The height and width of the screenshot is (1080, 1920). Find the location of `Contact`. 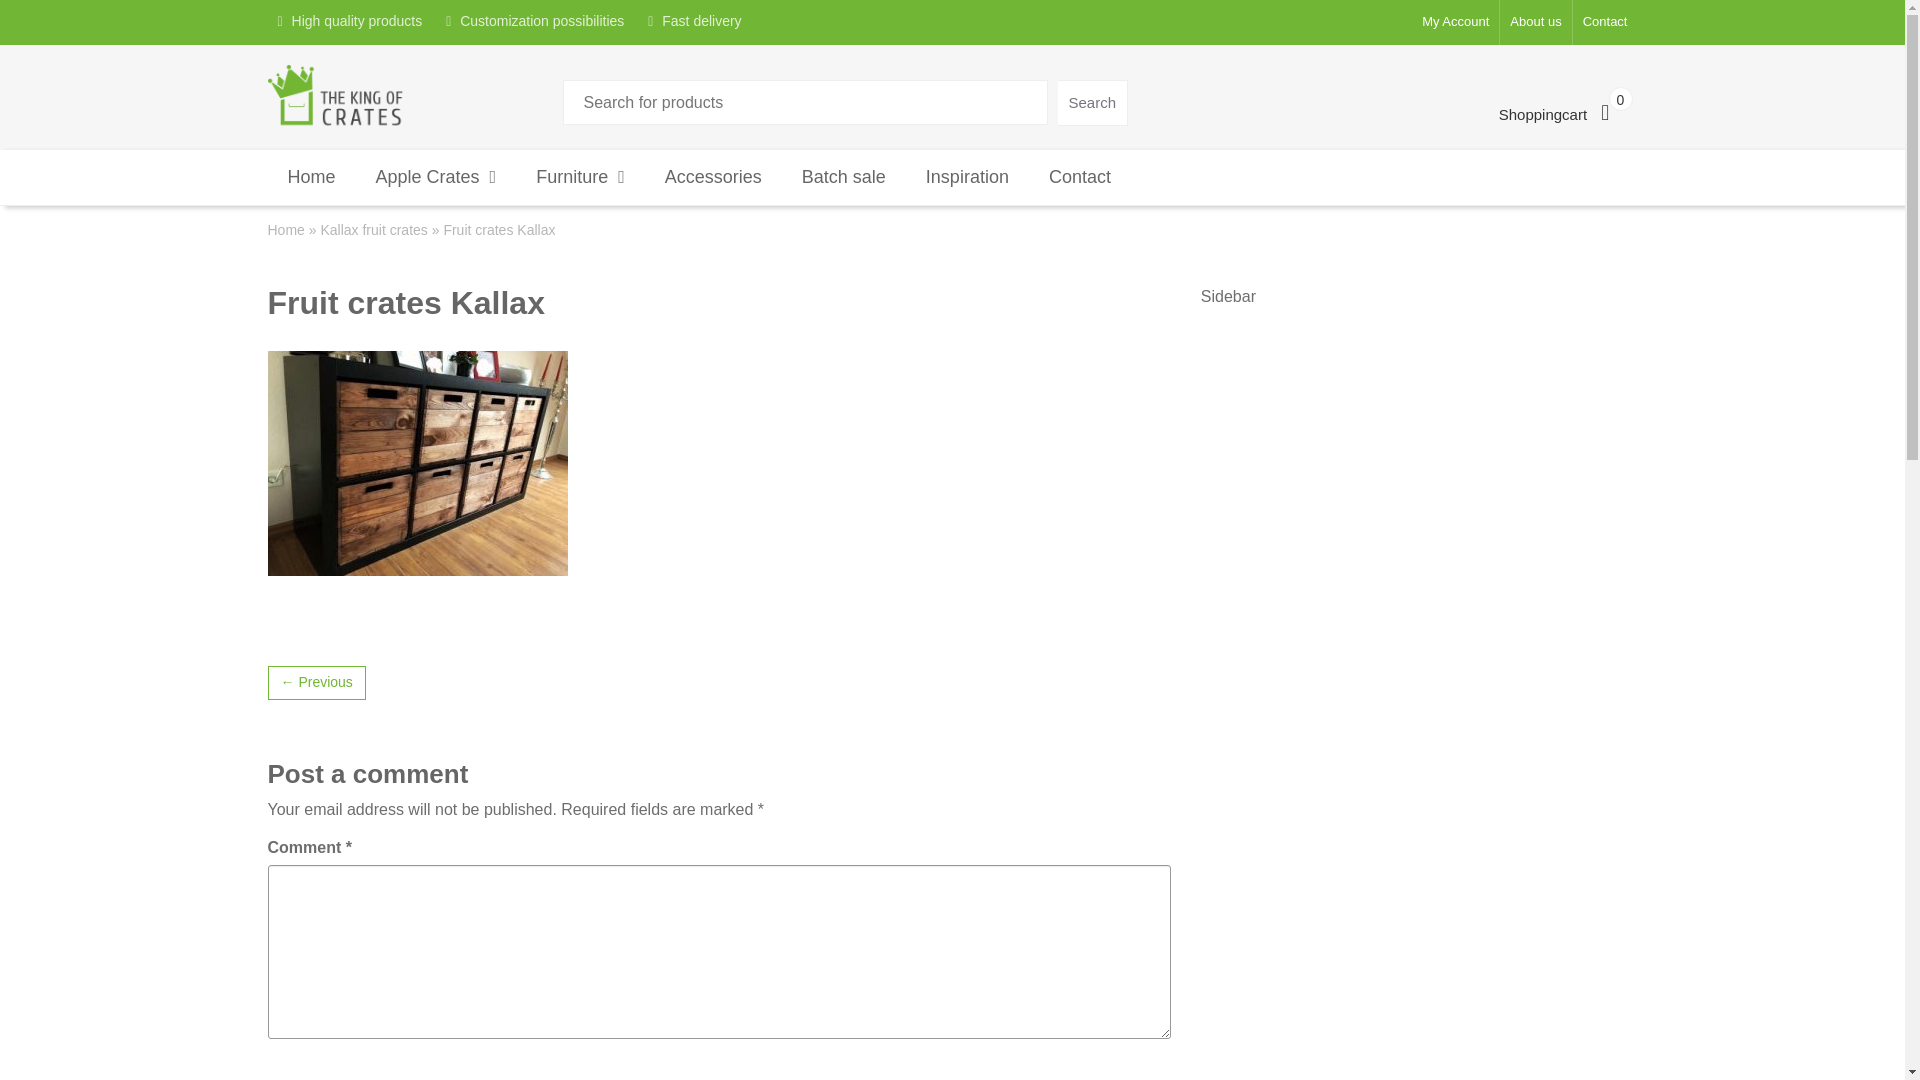

Contact is located at coordinates (1080, 178).